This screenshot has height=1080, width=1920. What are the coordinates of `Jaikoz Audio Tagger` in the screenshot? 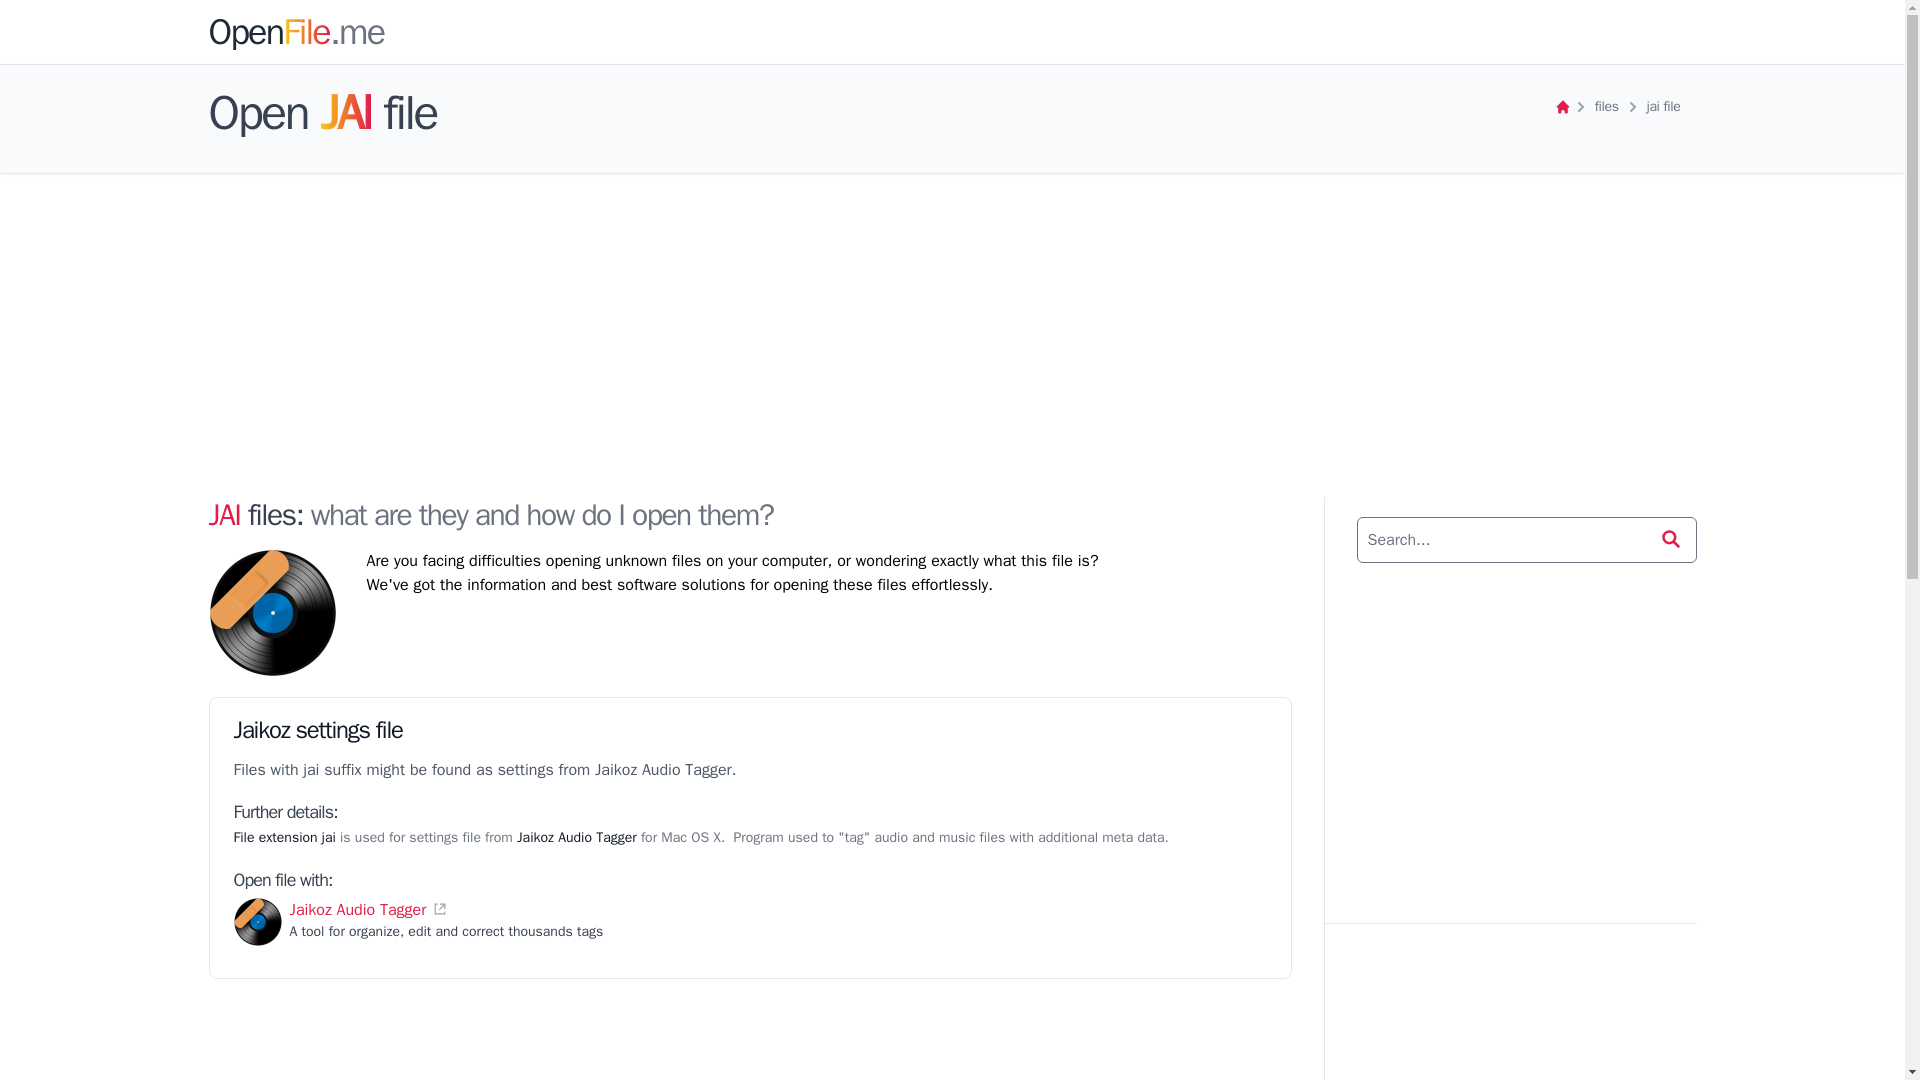 It's located at (358, 910).